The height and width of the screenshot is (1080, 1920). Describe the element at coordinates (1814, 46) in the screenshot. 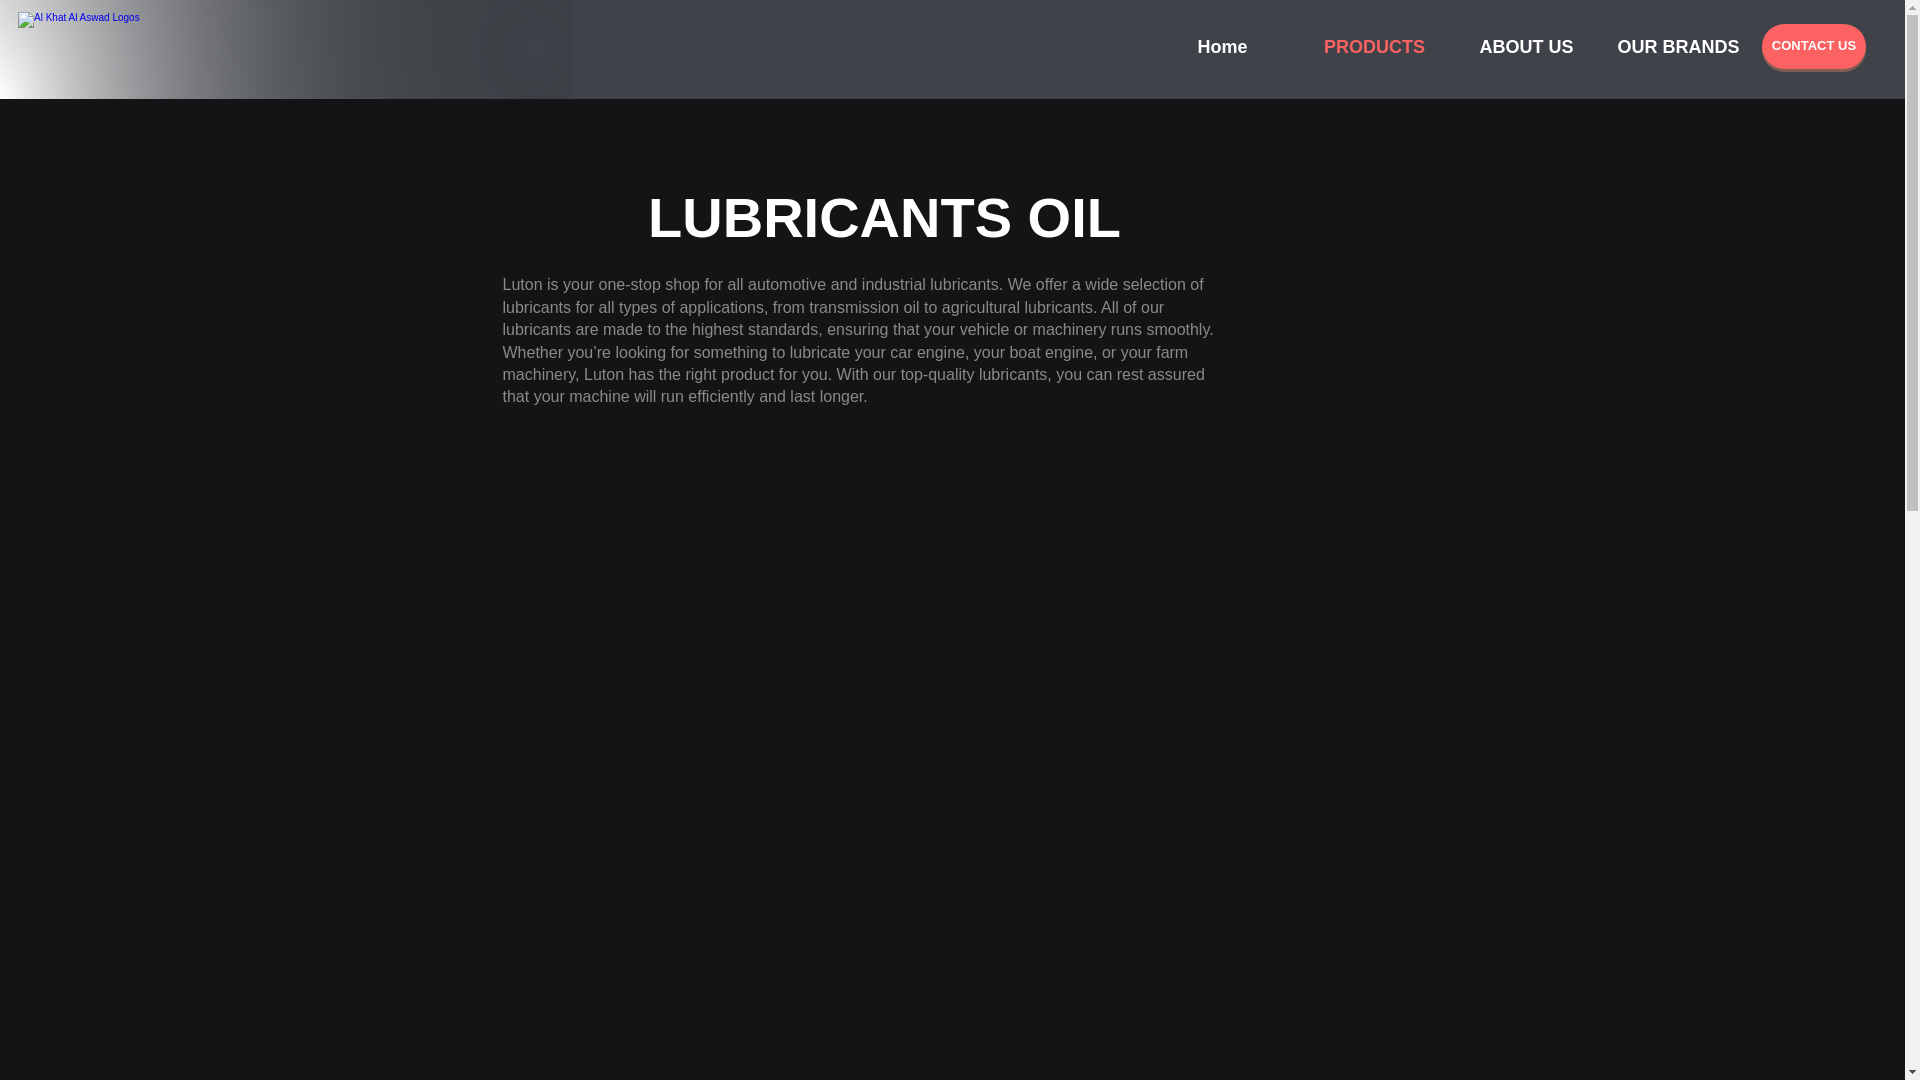

I see `CONTACT US` at that location.